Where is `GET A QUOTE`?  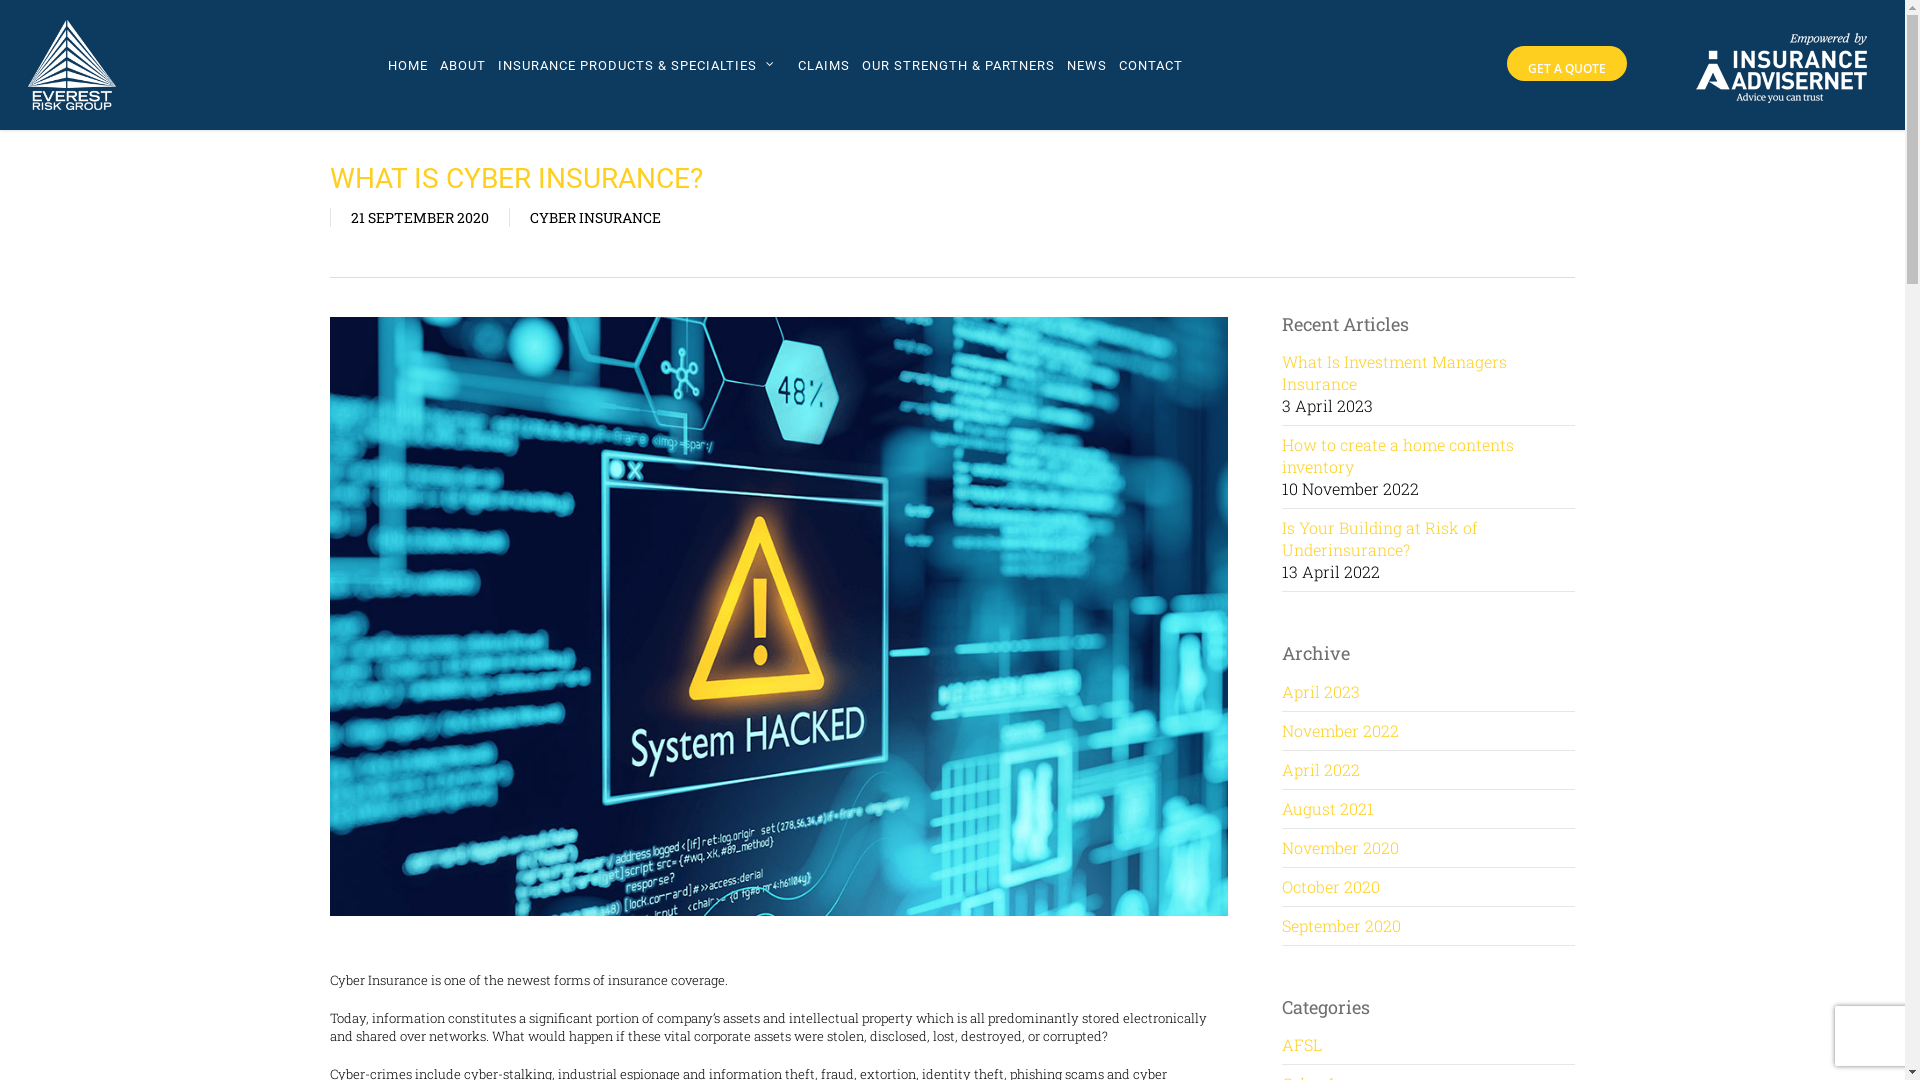 GET A QUOTE is located at coordinates (1567, 64).